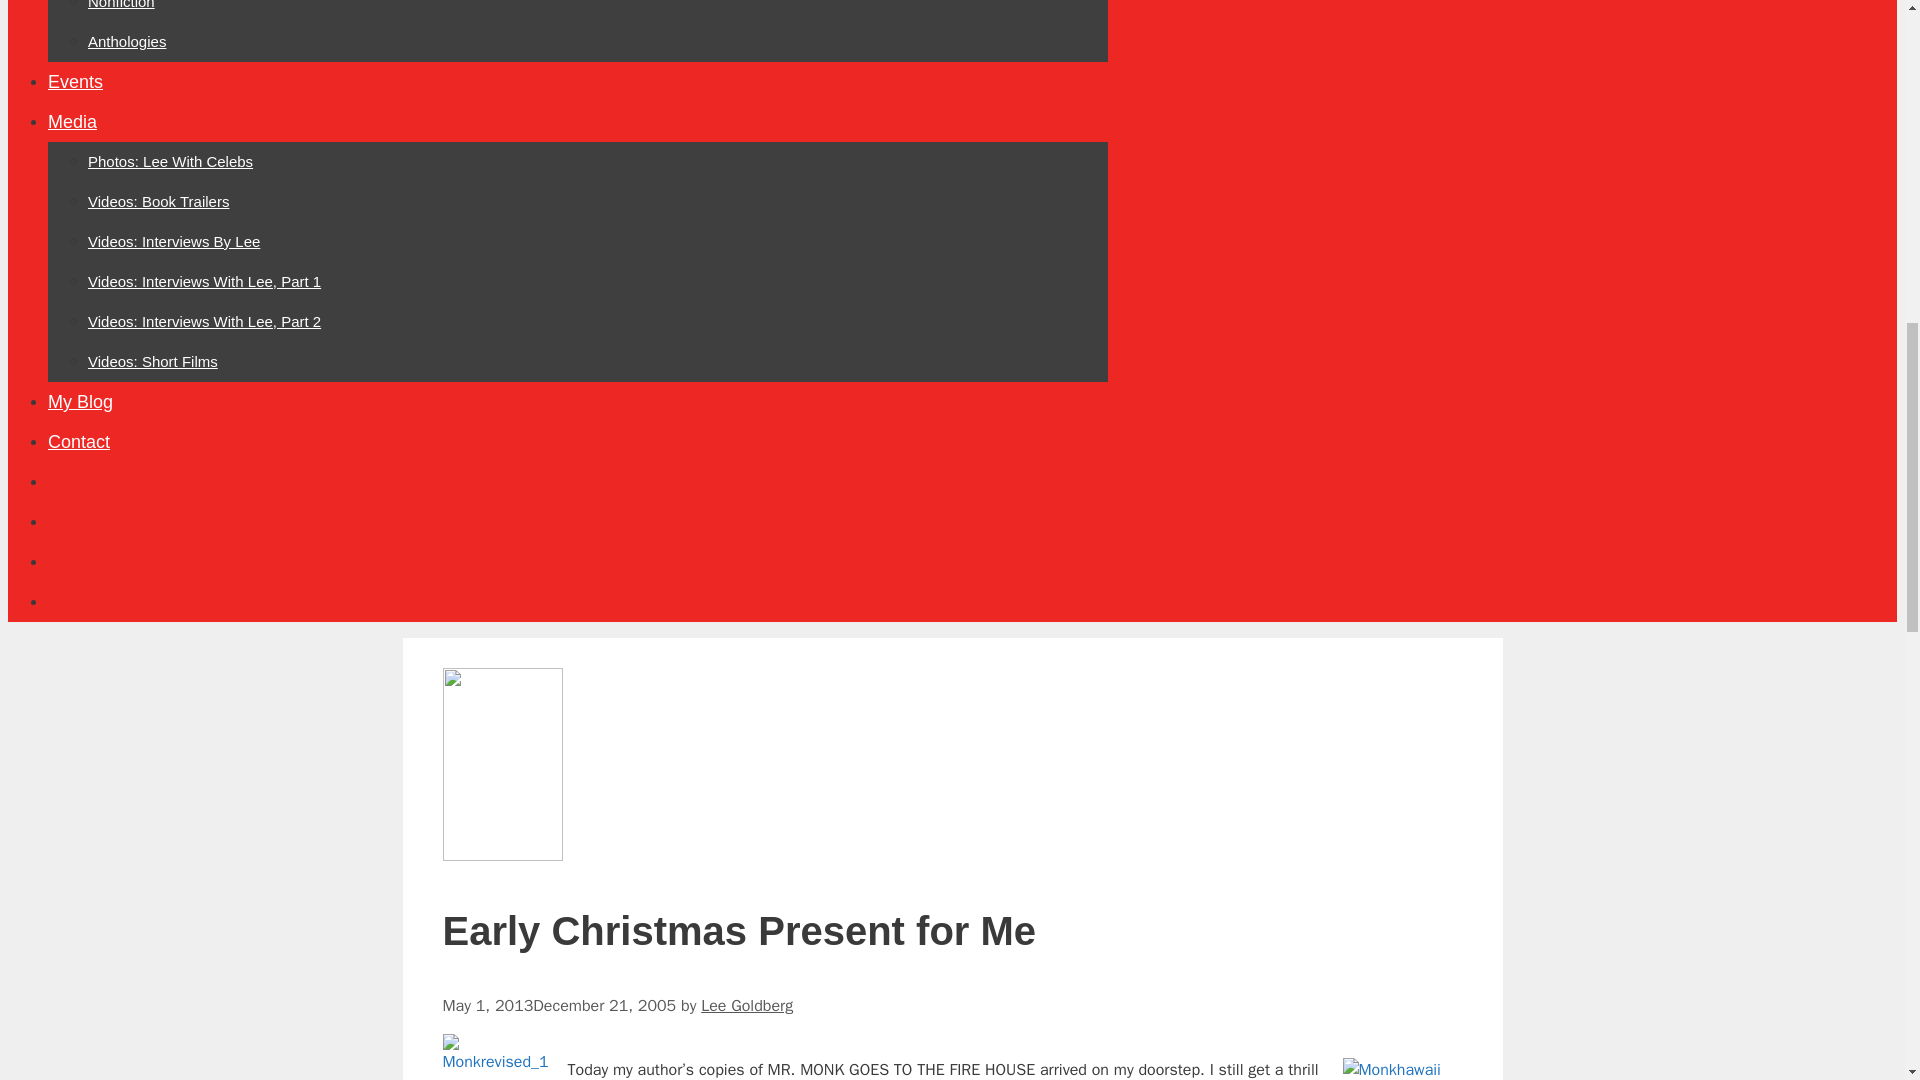  What do you see at coordinates (78, 442) in the screenshot?
I see `Contact` at bounding box center [78, 442].